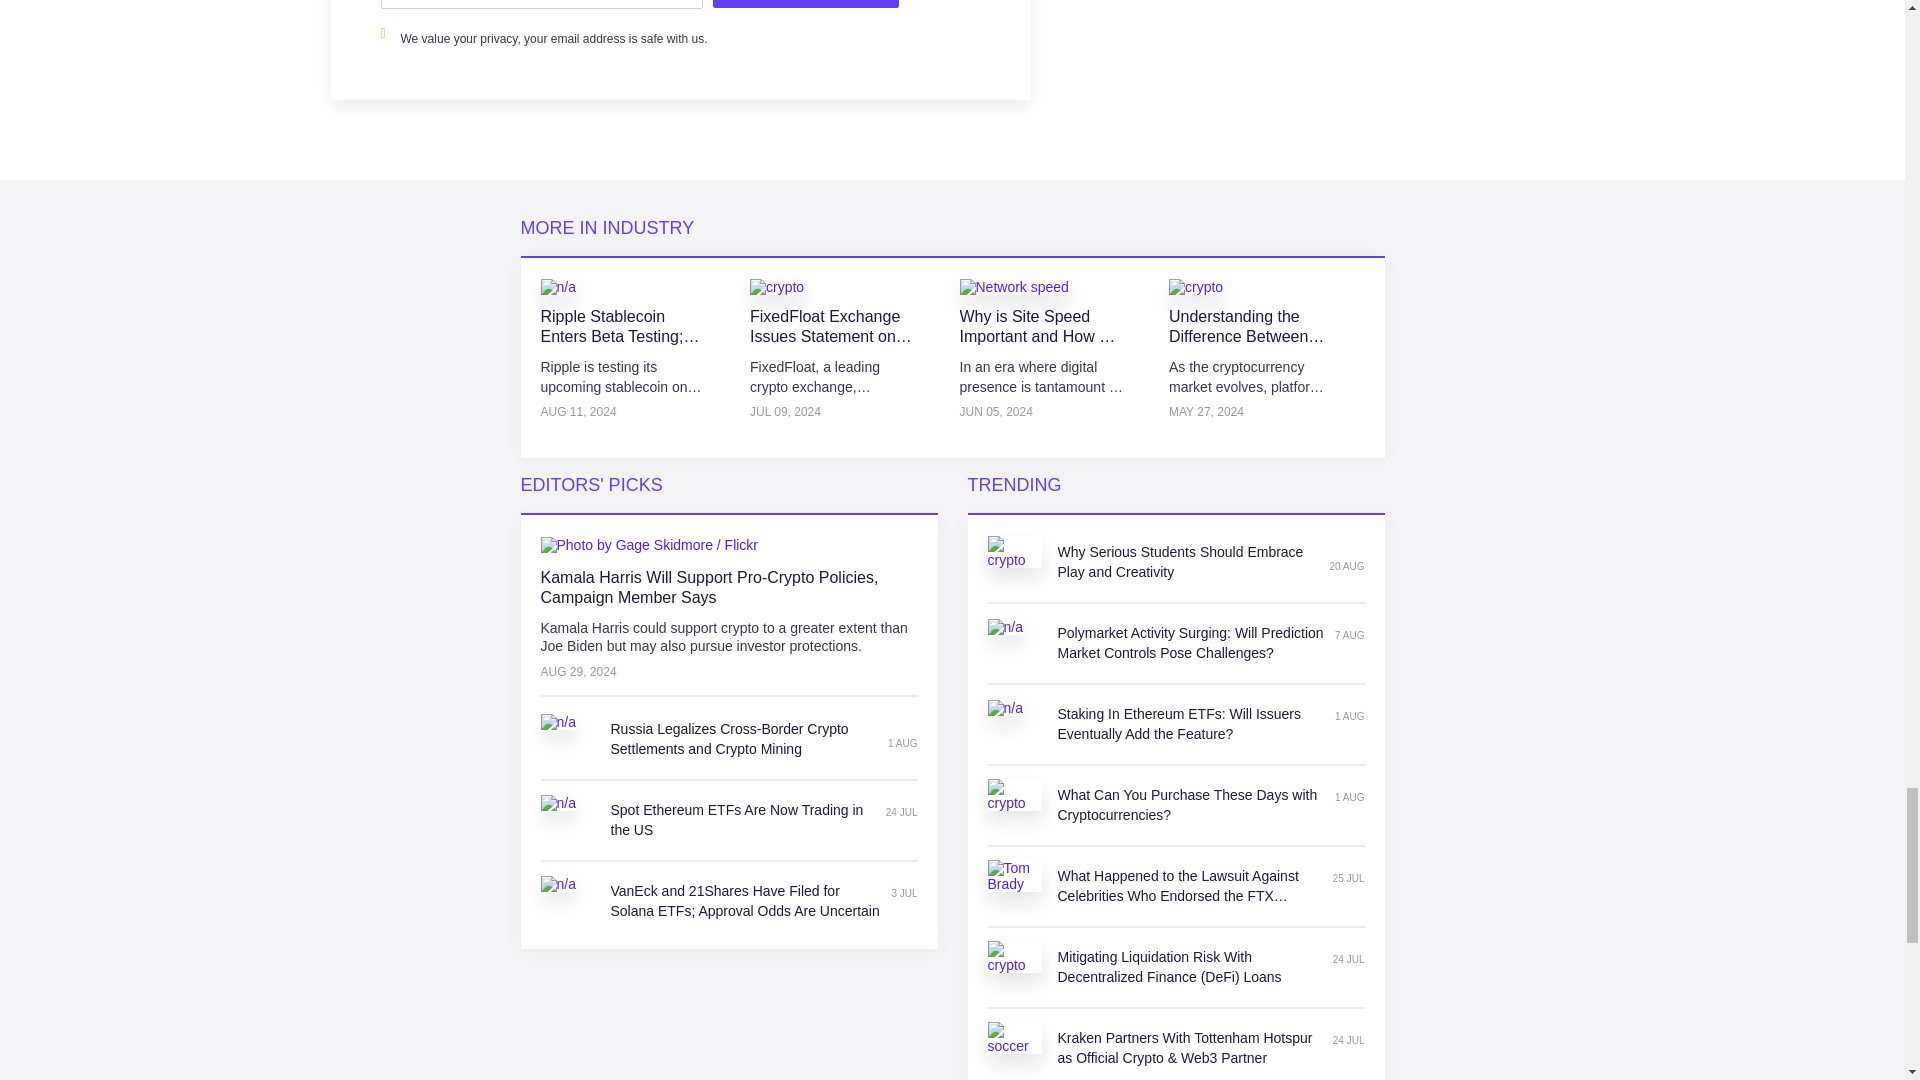  What do you see at coordinates (728, 672) in the screenshot?
I see `Thursday, August 29, 2024` at bounding box center [728, 672].